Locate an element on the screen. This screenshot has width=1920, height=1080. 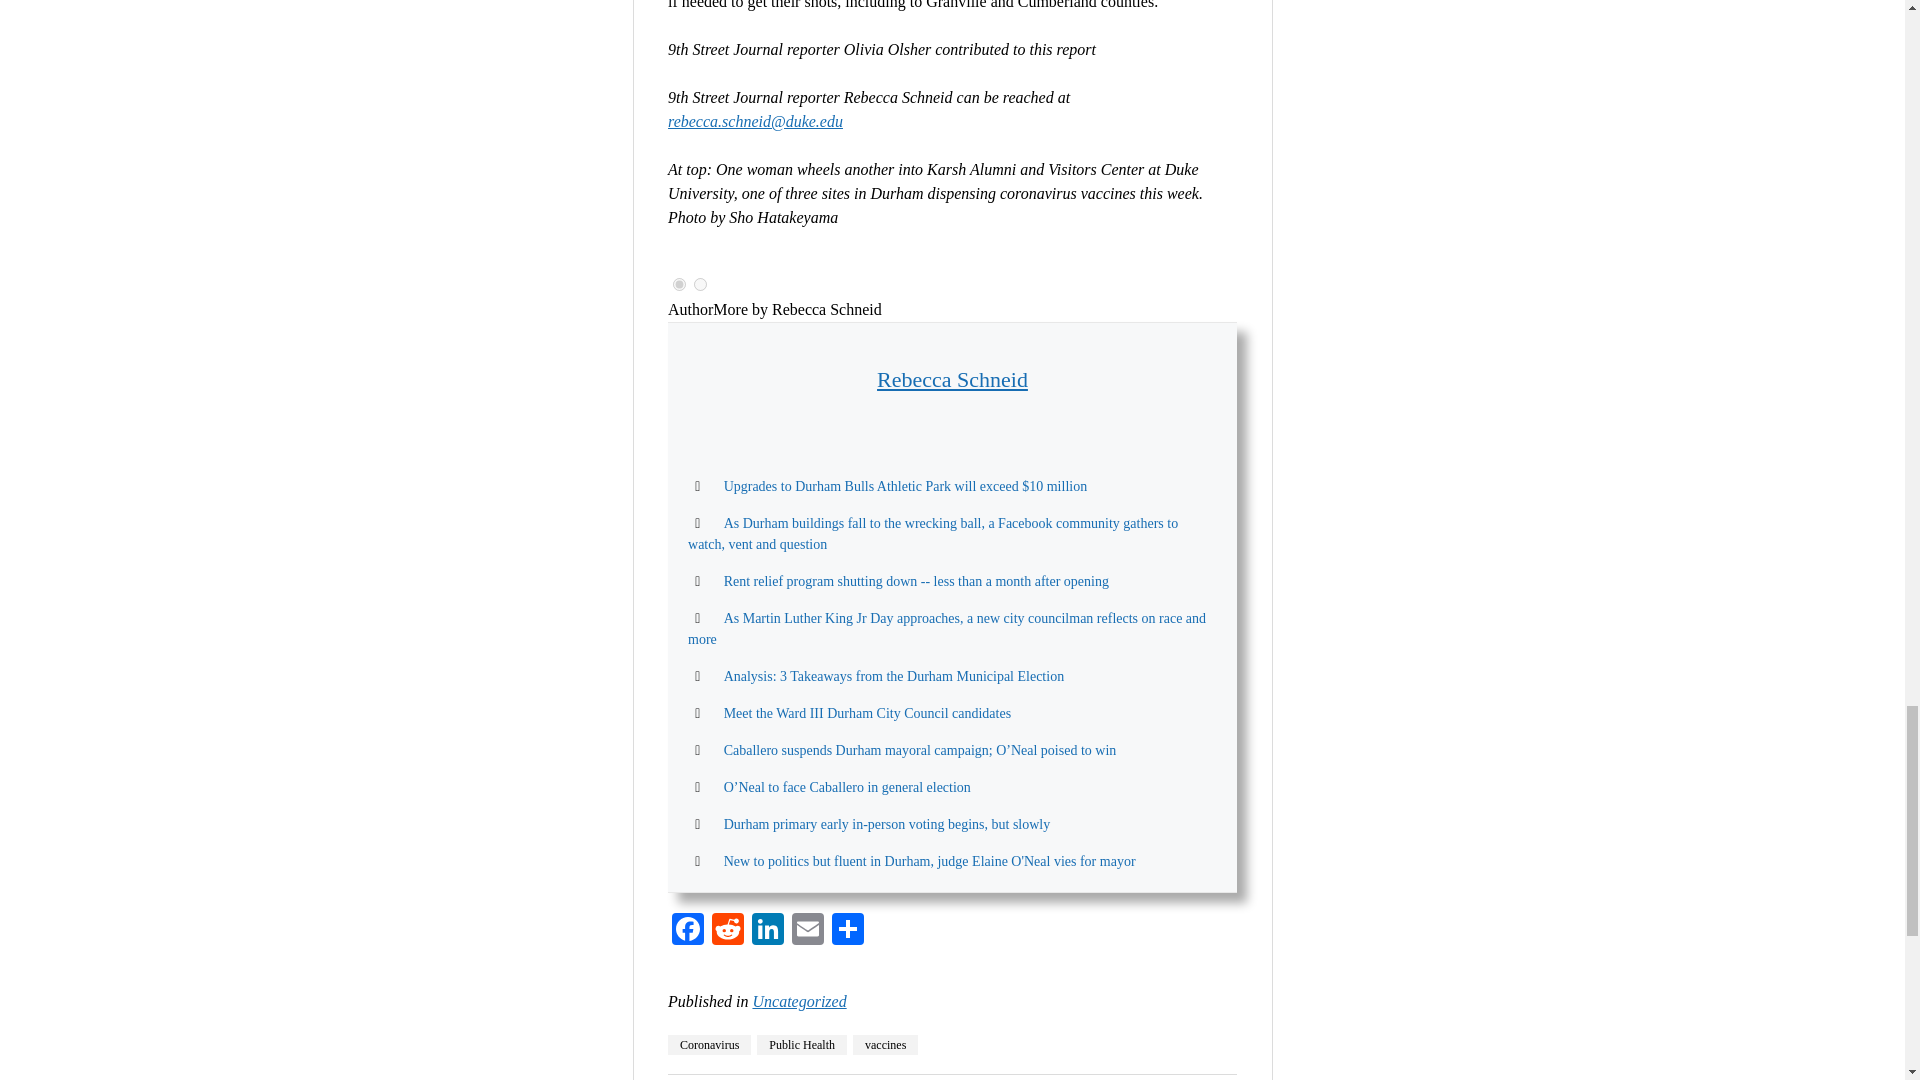
Email is located at coordinates (807, 931).